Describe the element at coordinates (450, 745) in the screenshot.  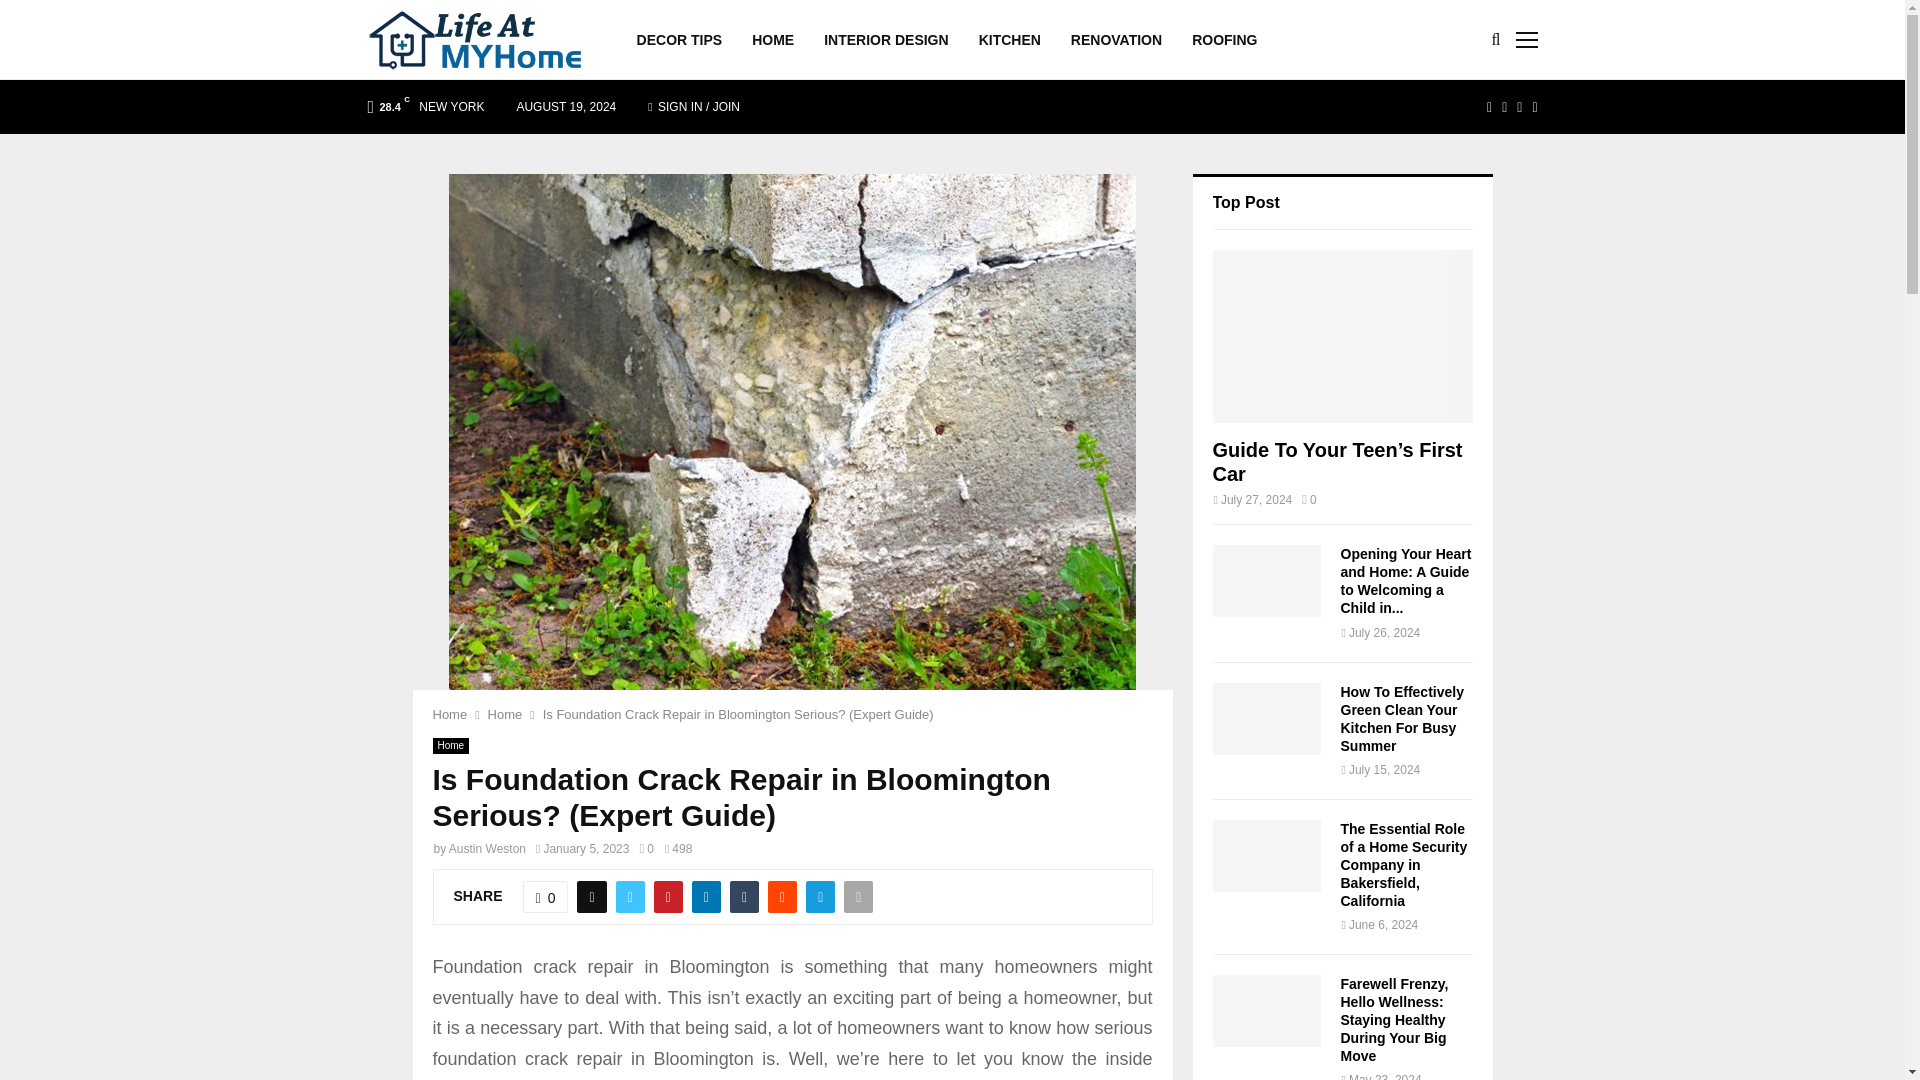
I see `Home` at that location.